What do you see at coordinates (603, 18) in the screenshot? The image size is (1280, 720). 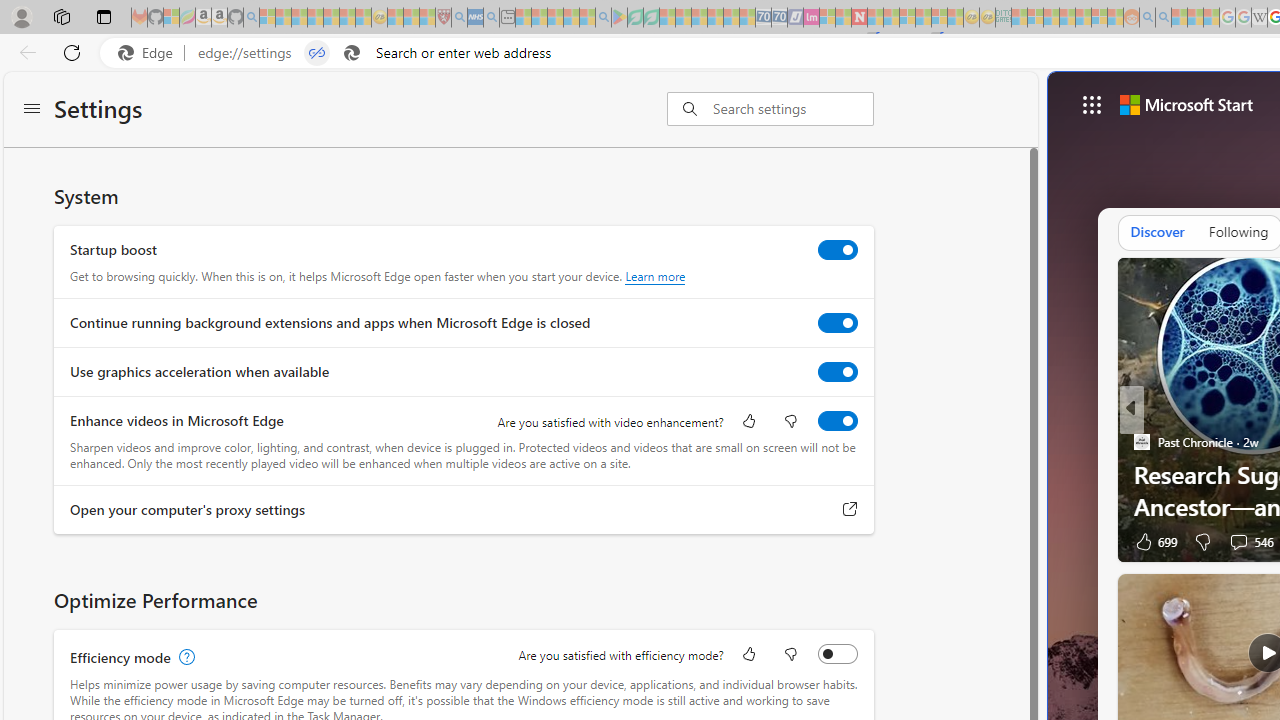 I see `google - Search - Sleeping` at bounding box center [603, 18].